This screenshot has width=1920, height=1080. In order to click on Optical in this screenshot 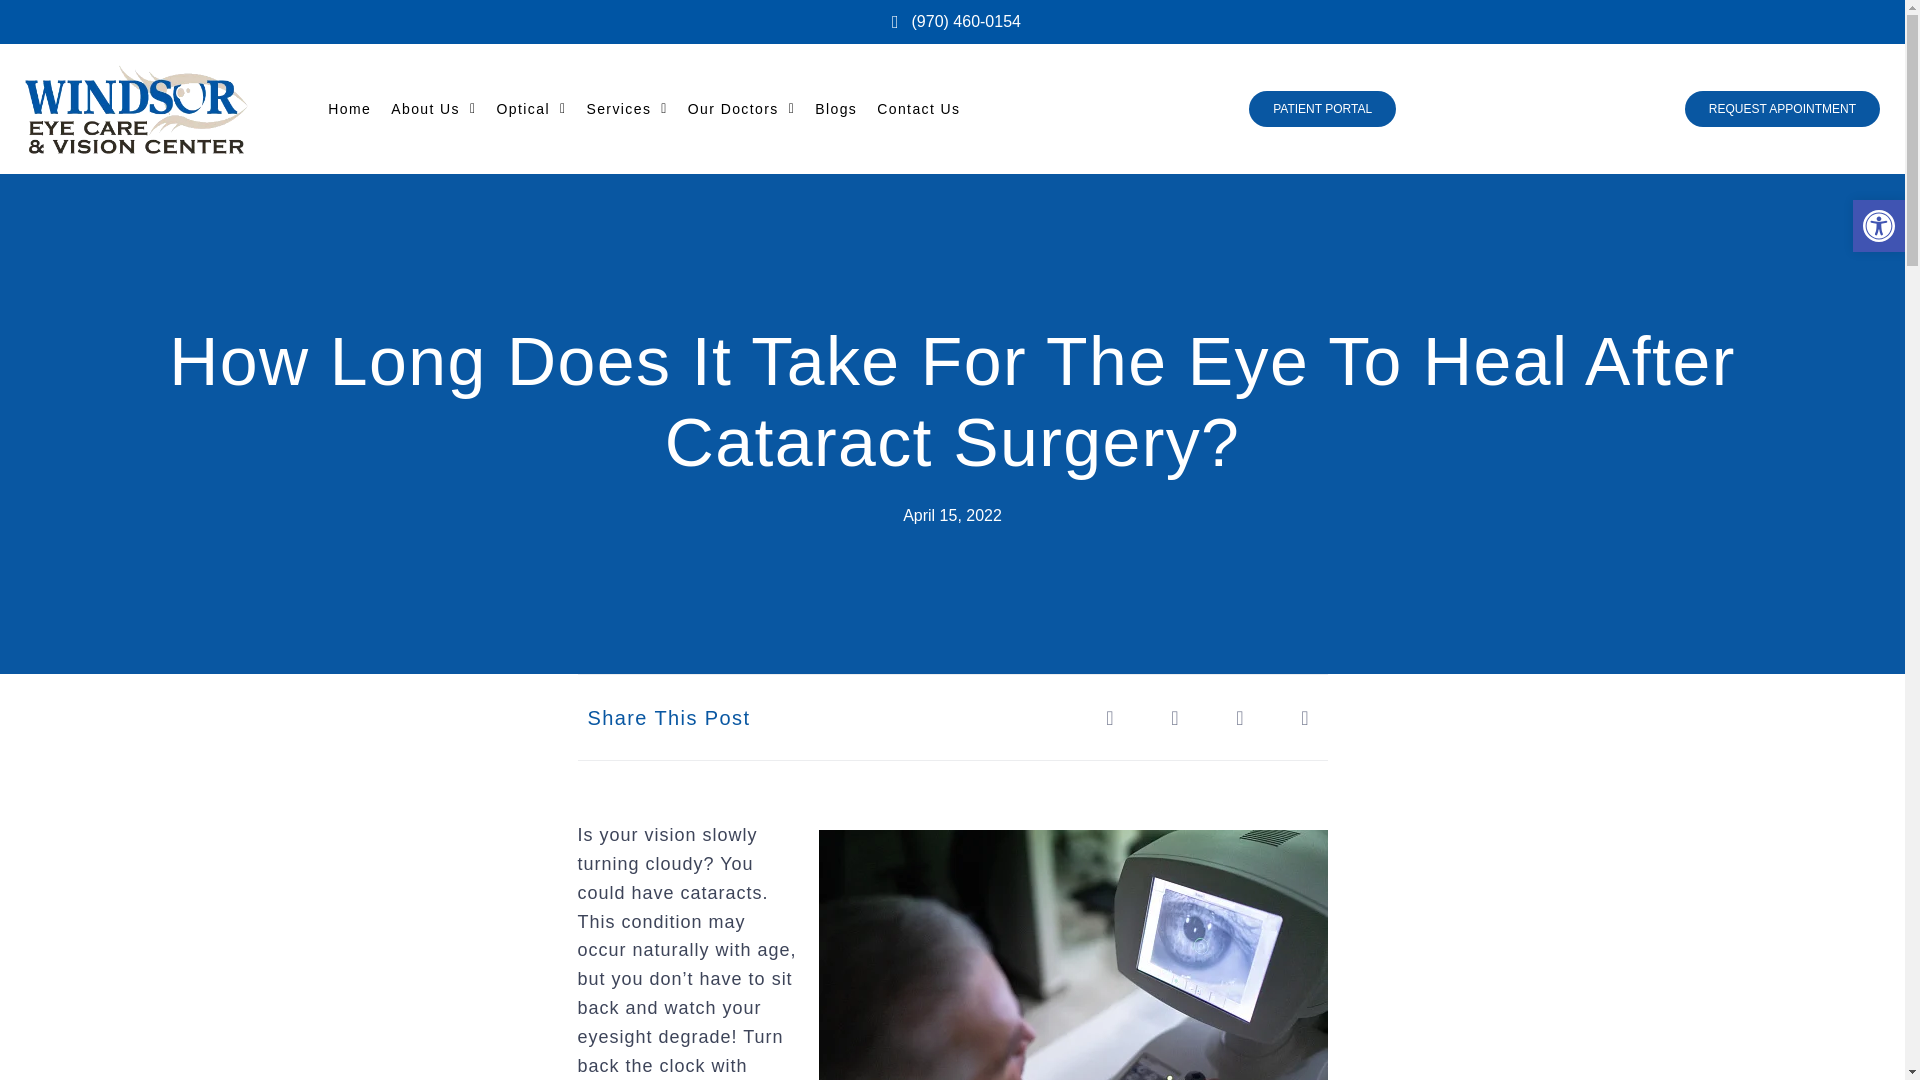, I will do `click(532, 108)`.